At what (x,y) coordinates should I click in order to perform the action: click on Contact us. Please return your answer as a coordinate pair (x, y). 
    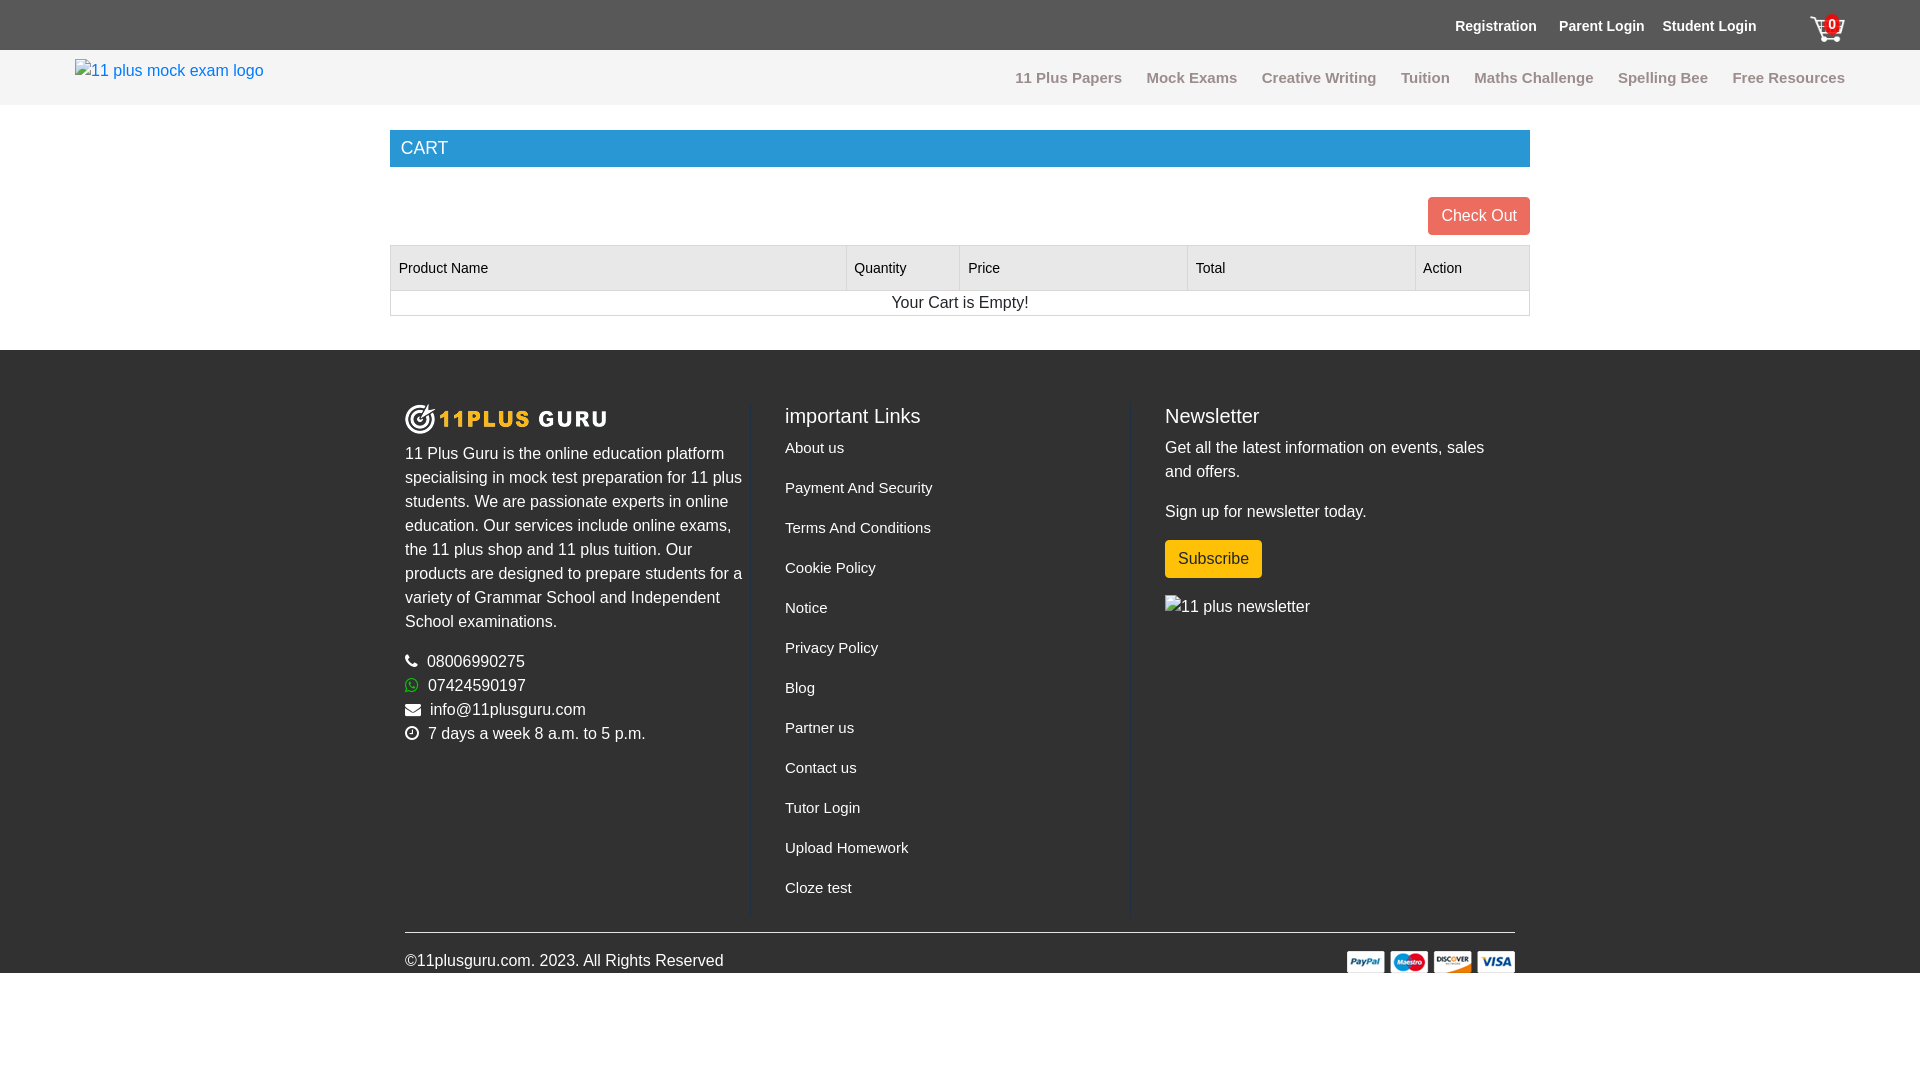
    Looking at the image, I should click on (821, 767).